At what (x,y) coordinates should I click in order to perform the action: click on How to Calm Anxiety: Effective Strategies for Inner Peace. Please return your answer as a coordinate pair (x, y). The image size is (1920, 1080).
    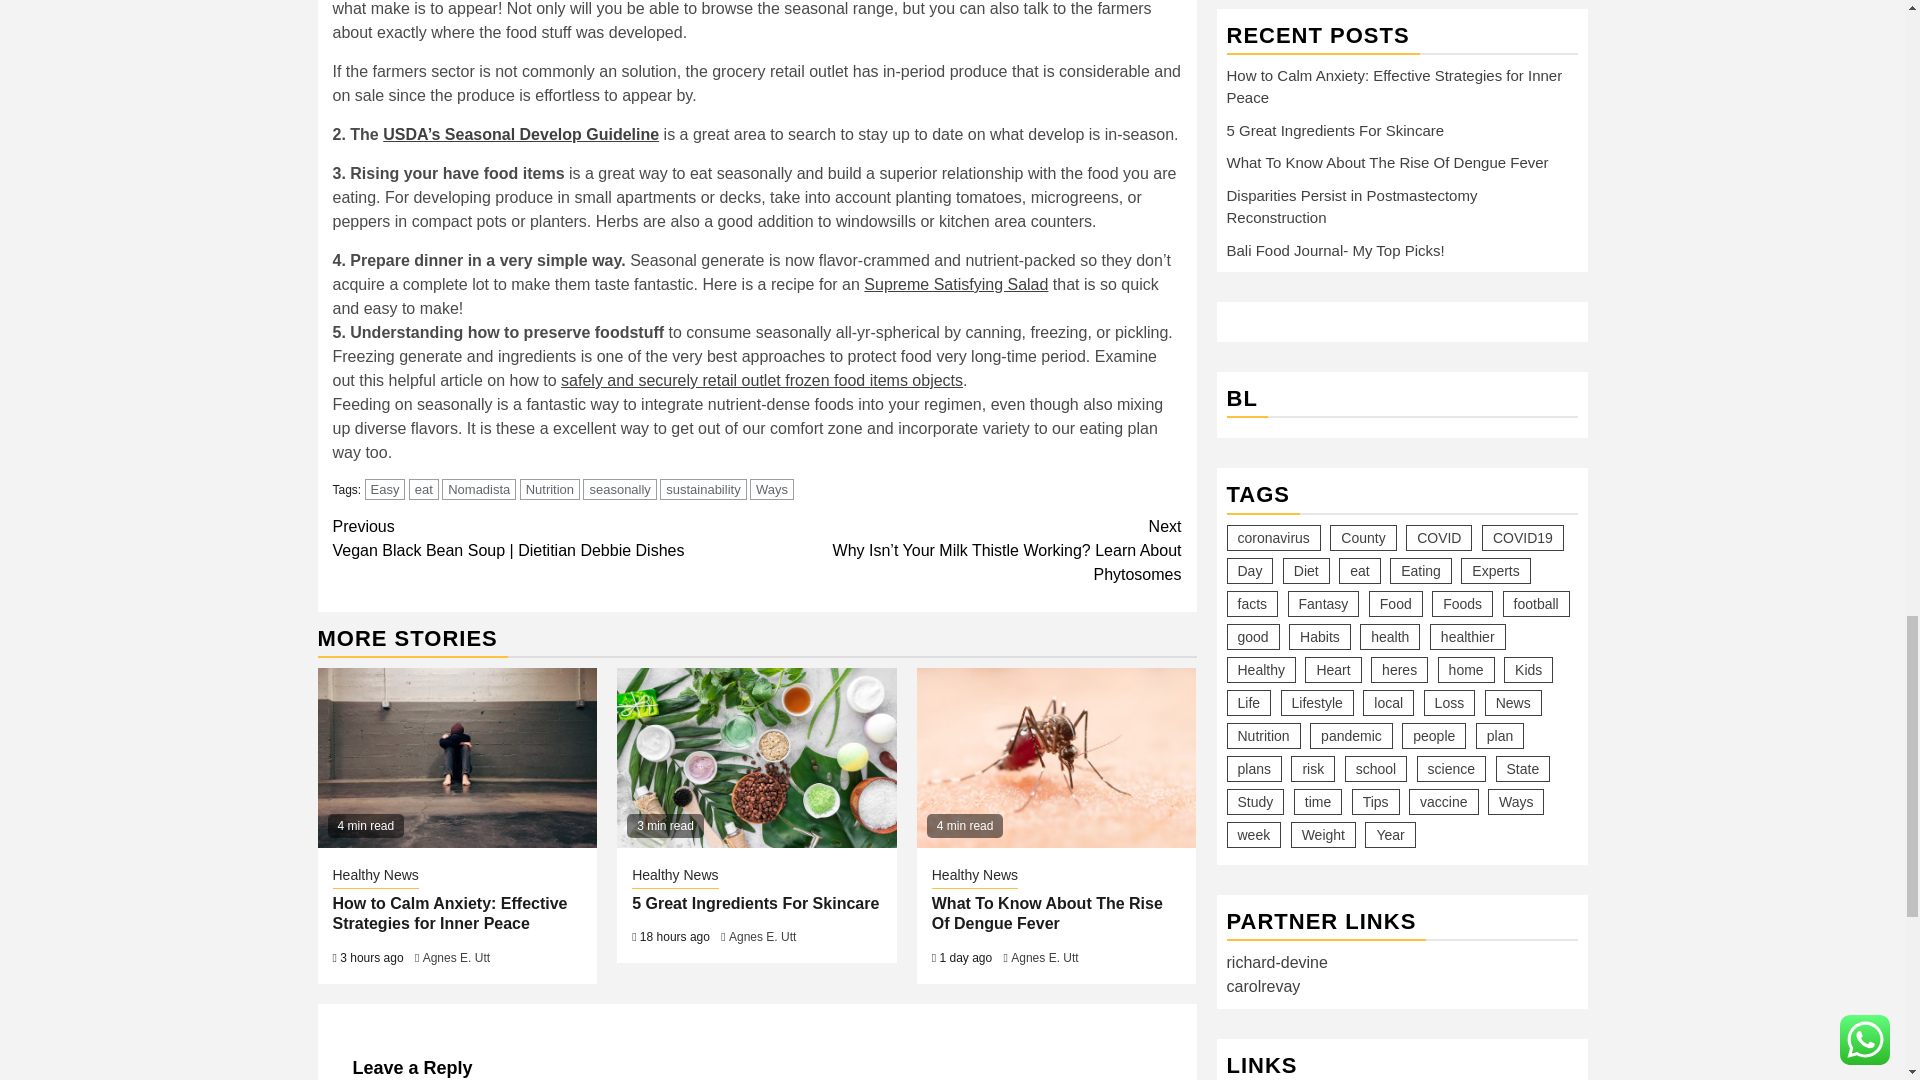
    Looking at the image, I should click on (449, 914).